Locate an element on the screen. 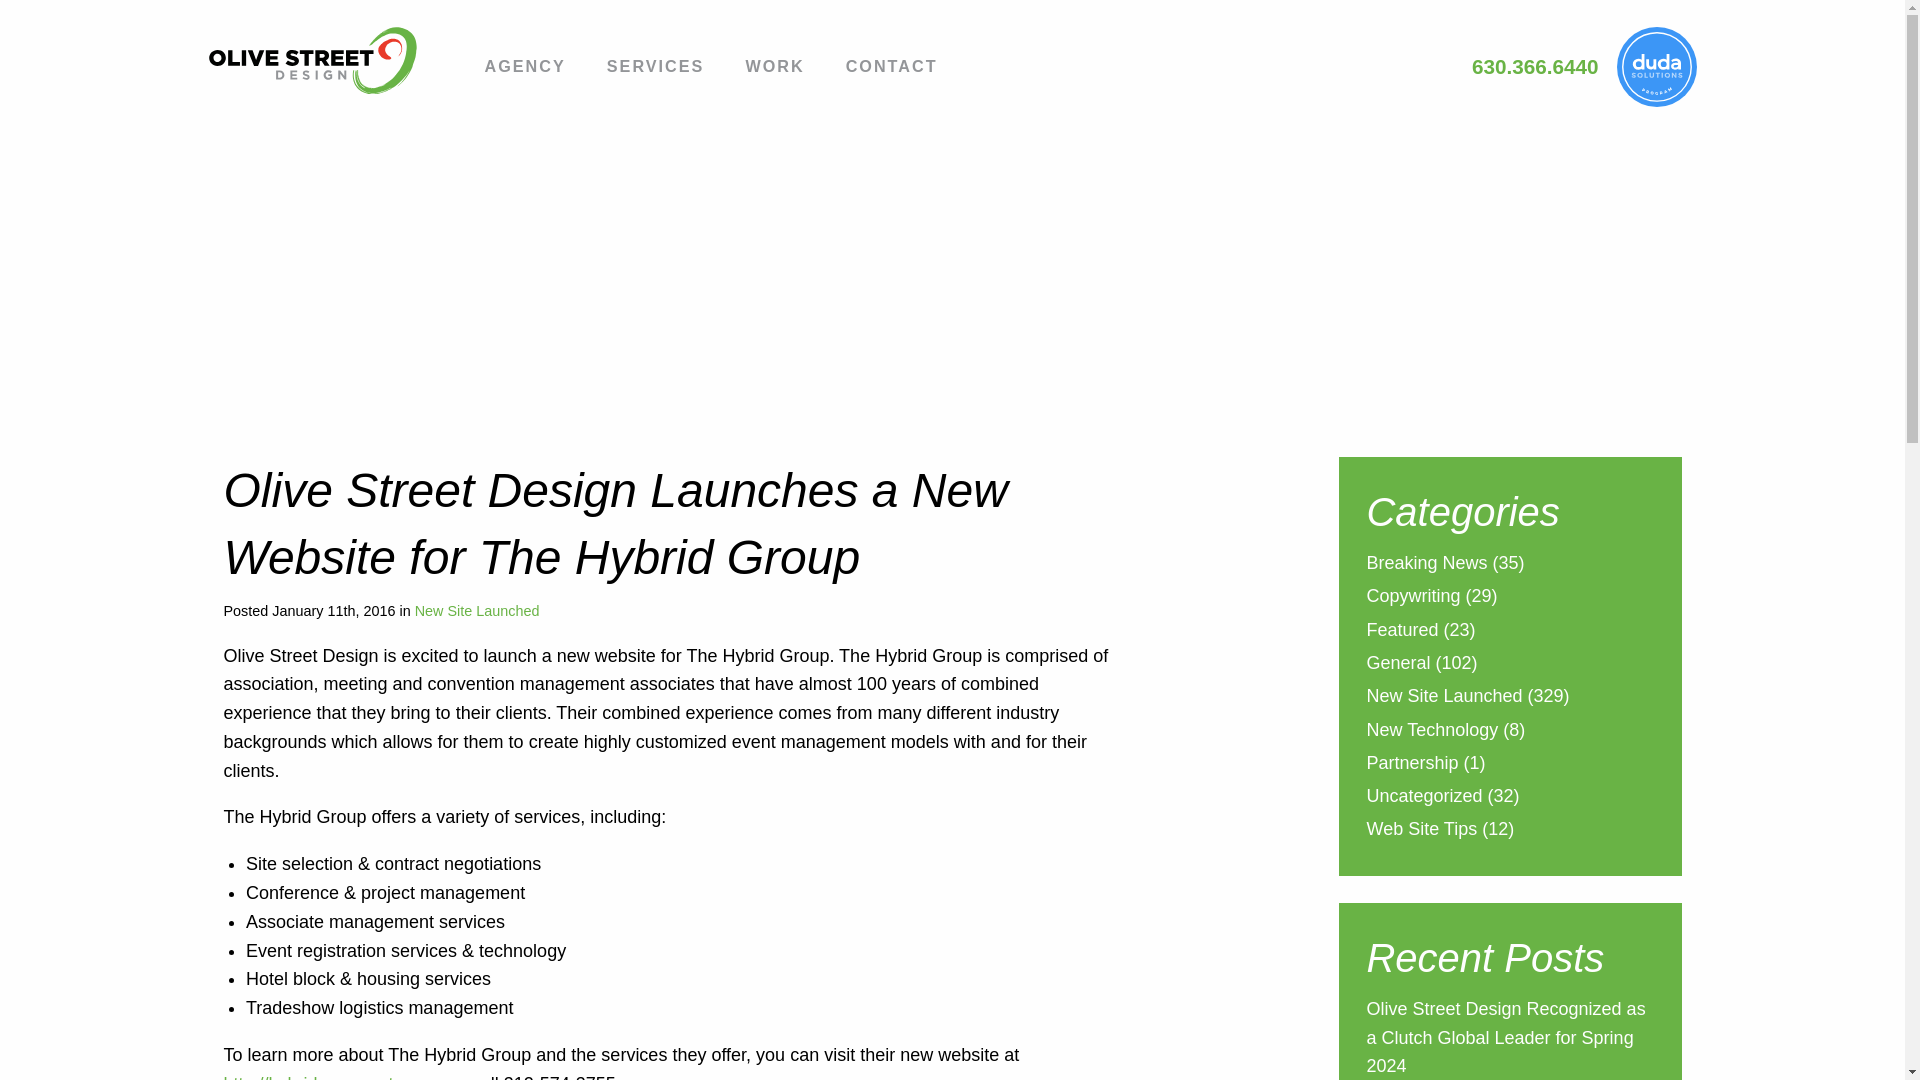 The height and width of the screenshot is (1080, 1920). Uncategorized is located at coordinates (1424, 798).